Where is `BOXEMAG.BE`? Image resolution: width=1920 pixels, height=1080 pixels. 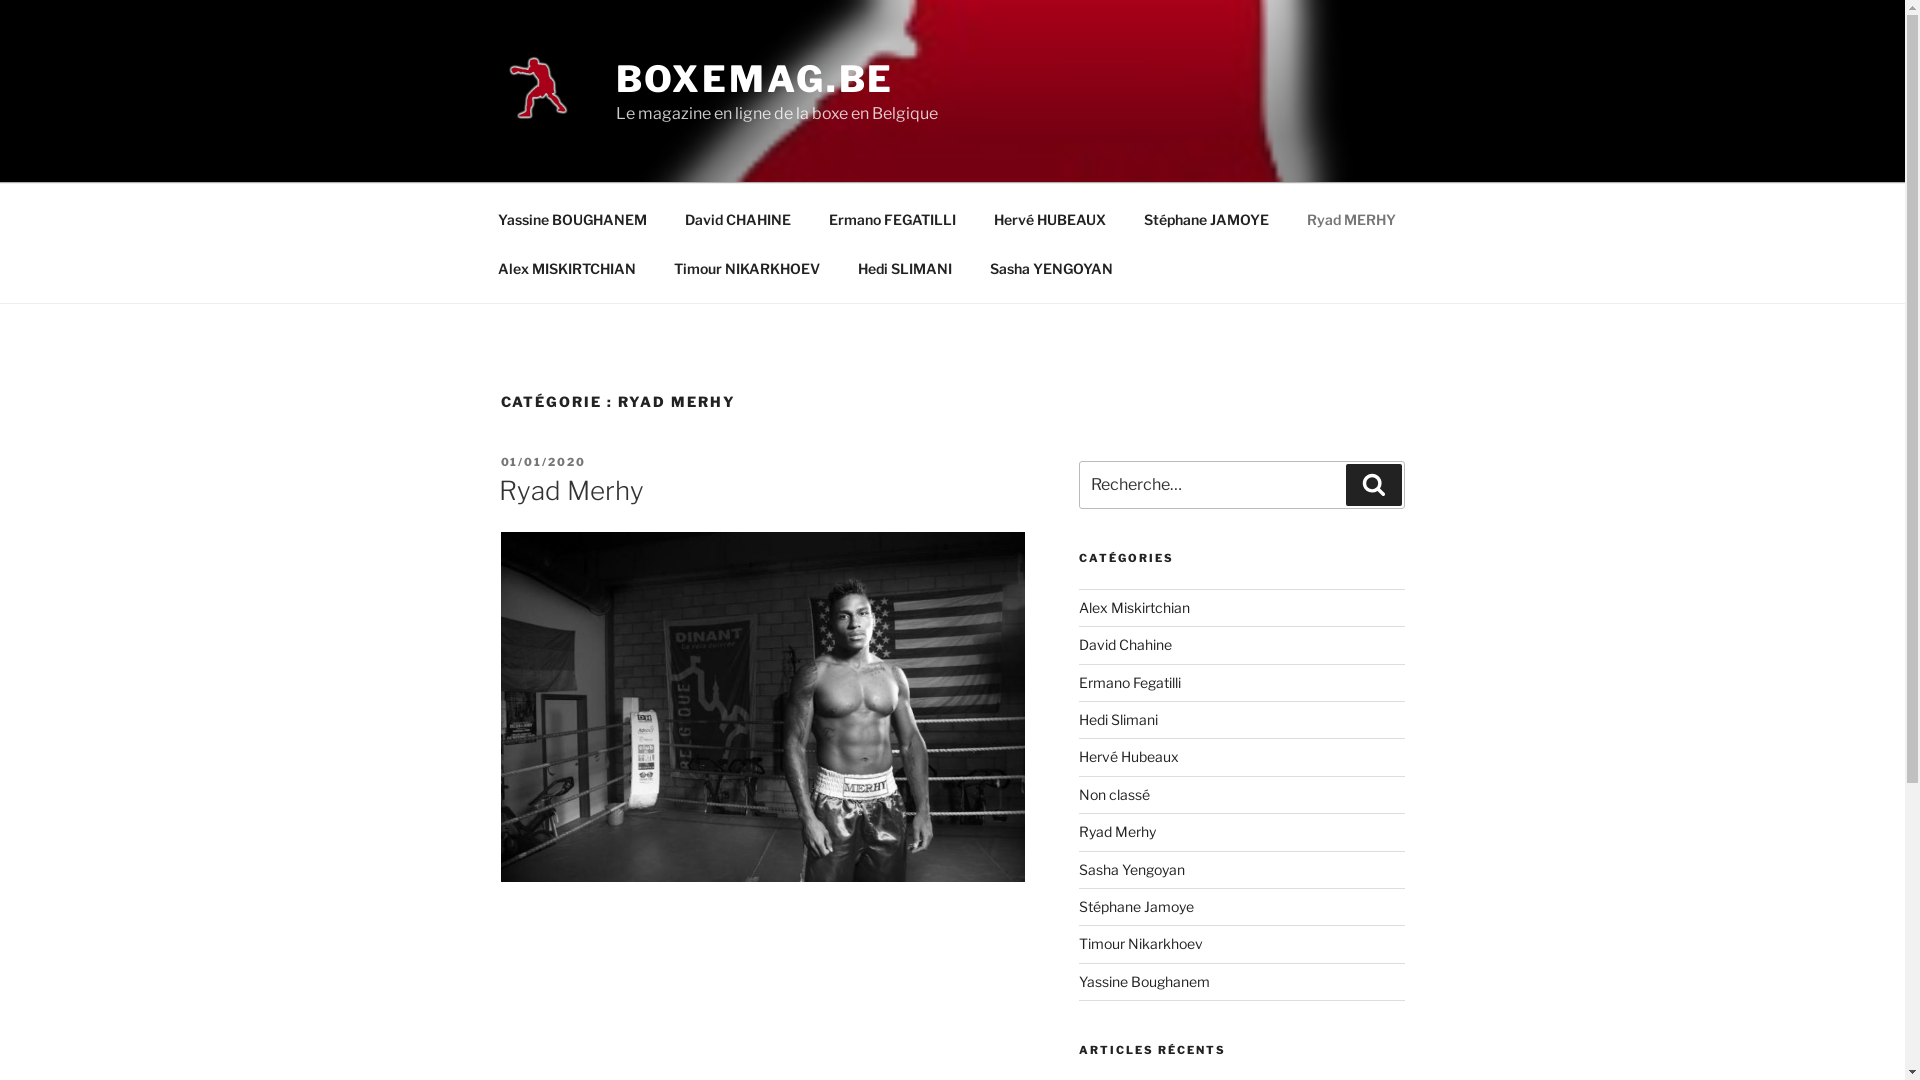 BOXEMAG.BE is located at coordinates (756, 79).